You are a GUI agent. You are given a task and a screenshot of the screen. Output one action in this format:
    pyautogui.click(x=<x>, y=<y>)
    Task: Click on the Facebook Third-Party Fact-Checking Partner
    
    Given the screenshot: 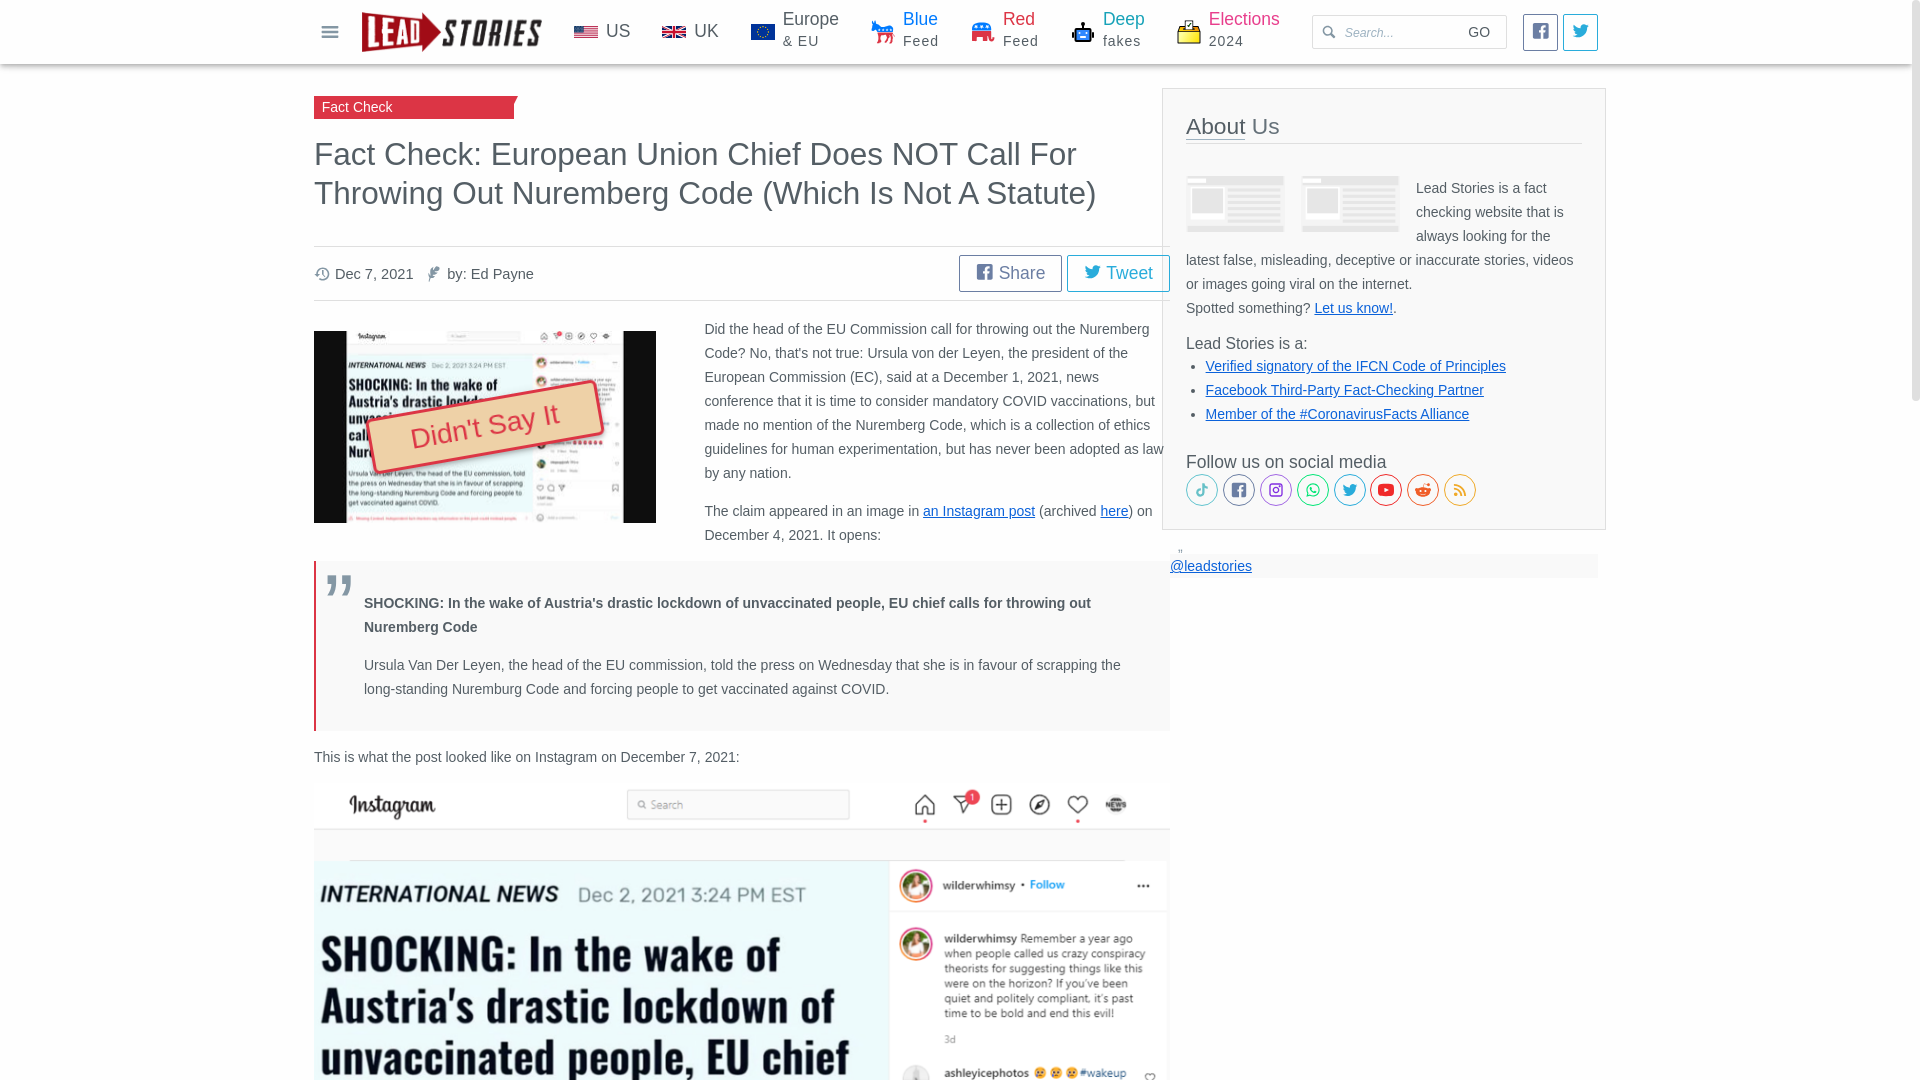 What is the action you would take?
    pyautogui.click(x=1344, y=390)
    